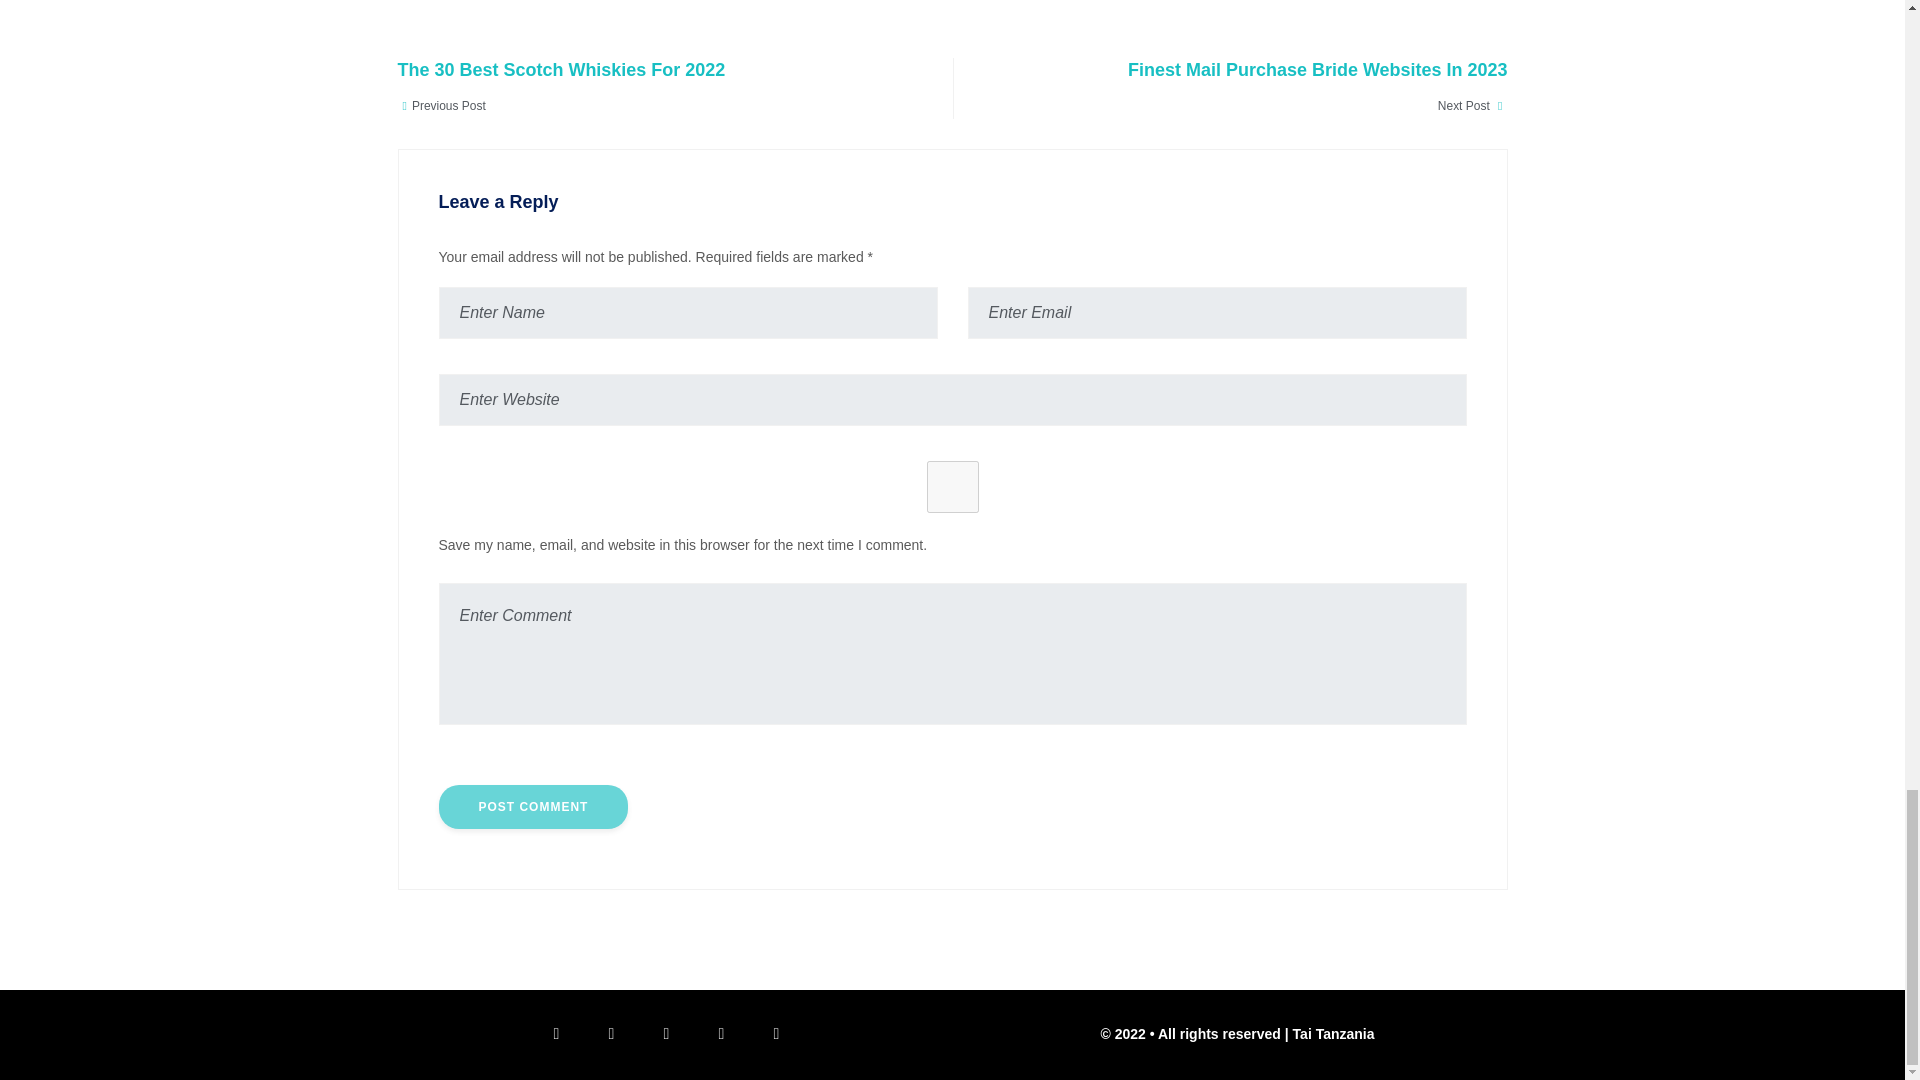 The height and width of the screenshot is (1080, 1920). I want to click on Post Comment, so click(532, 807).